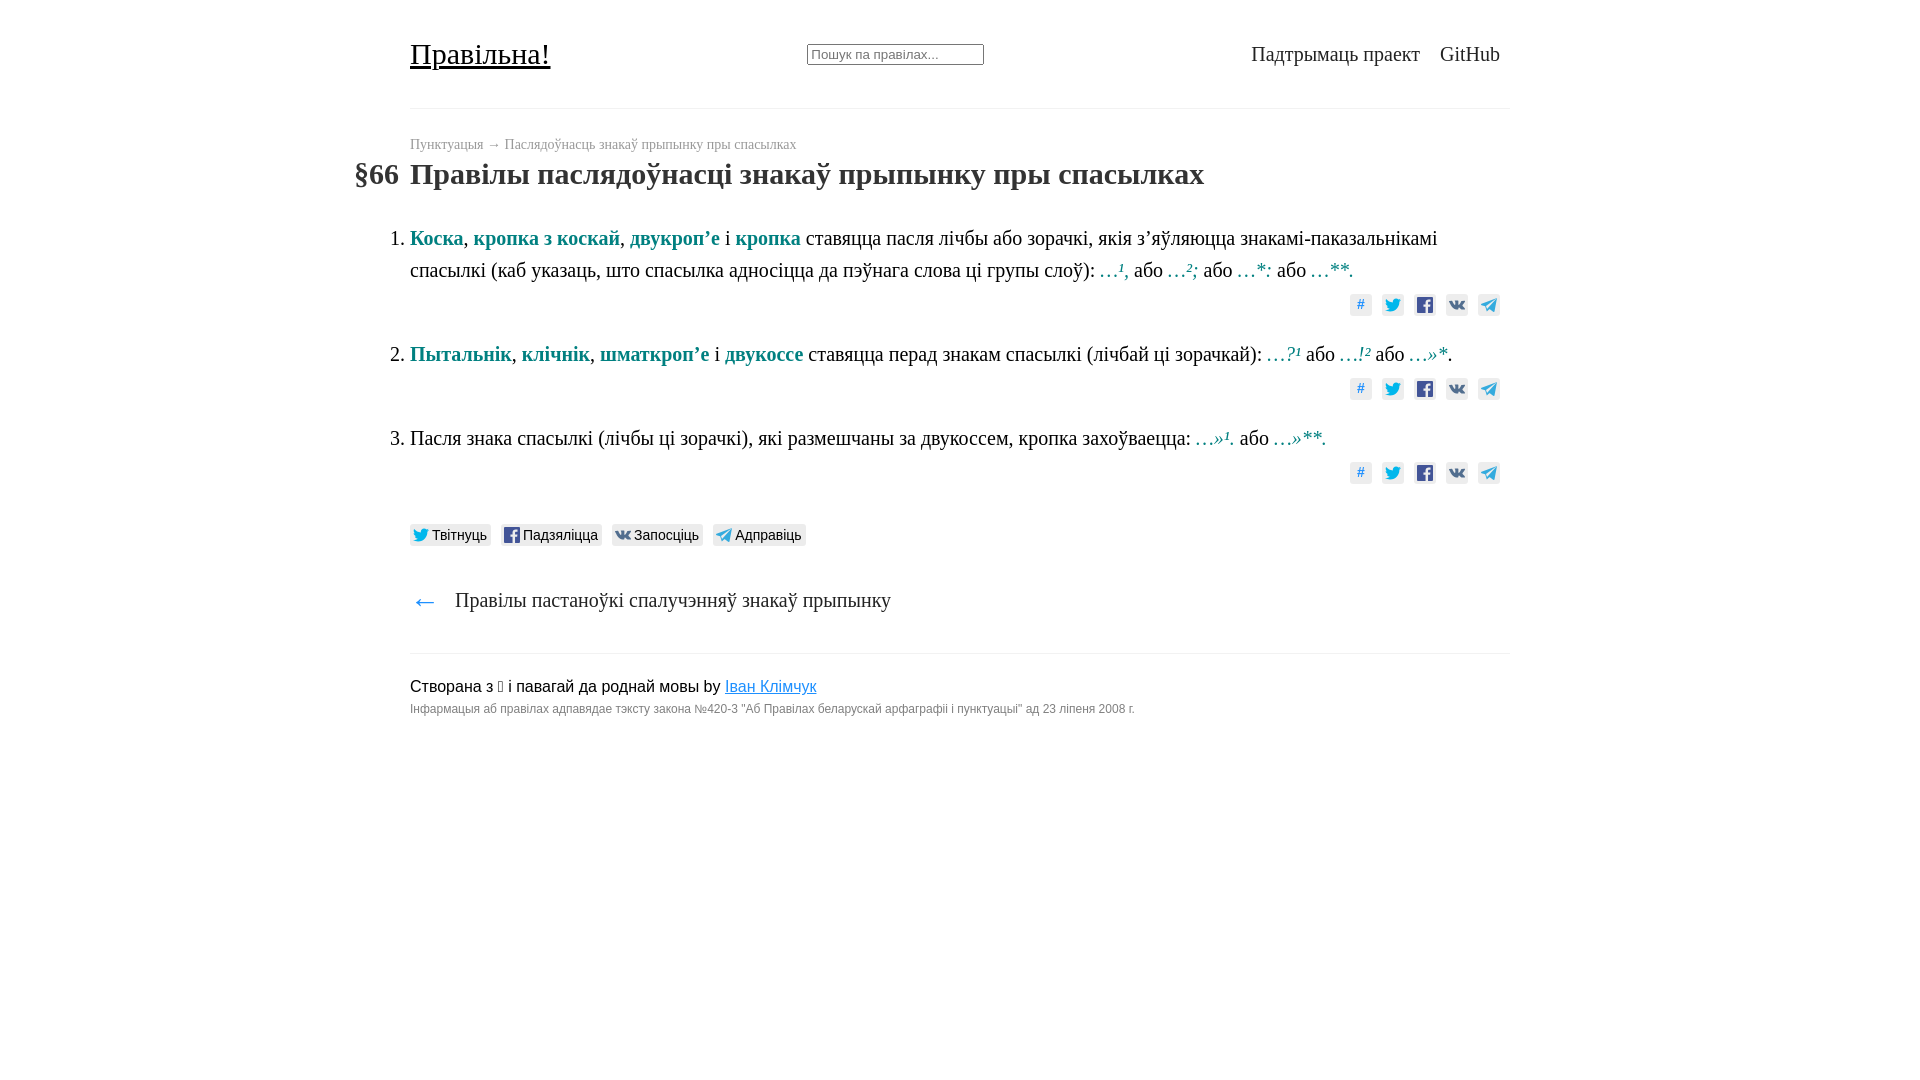  I want to click on GitHub, so click(1470, 54).